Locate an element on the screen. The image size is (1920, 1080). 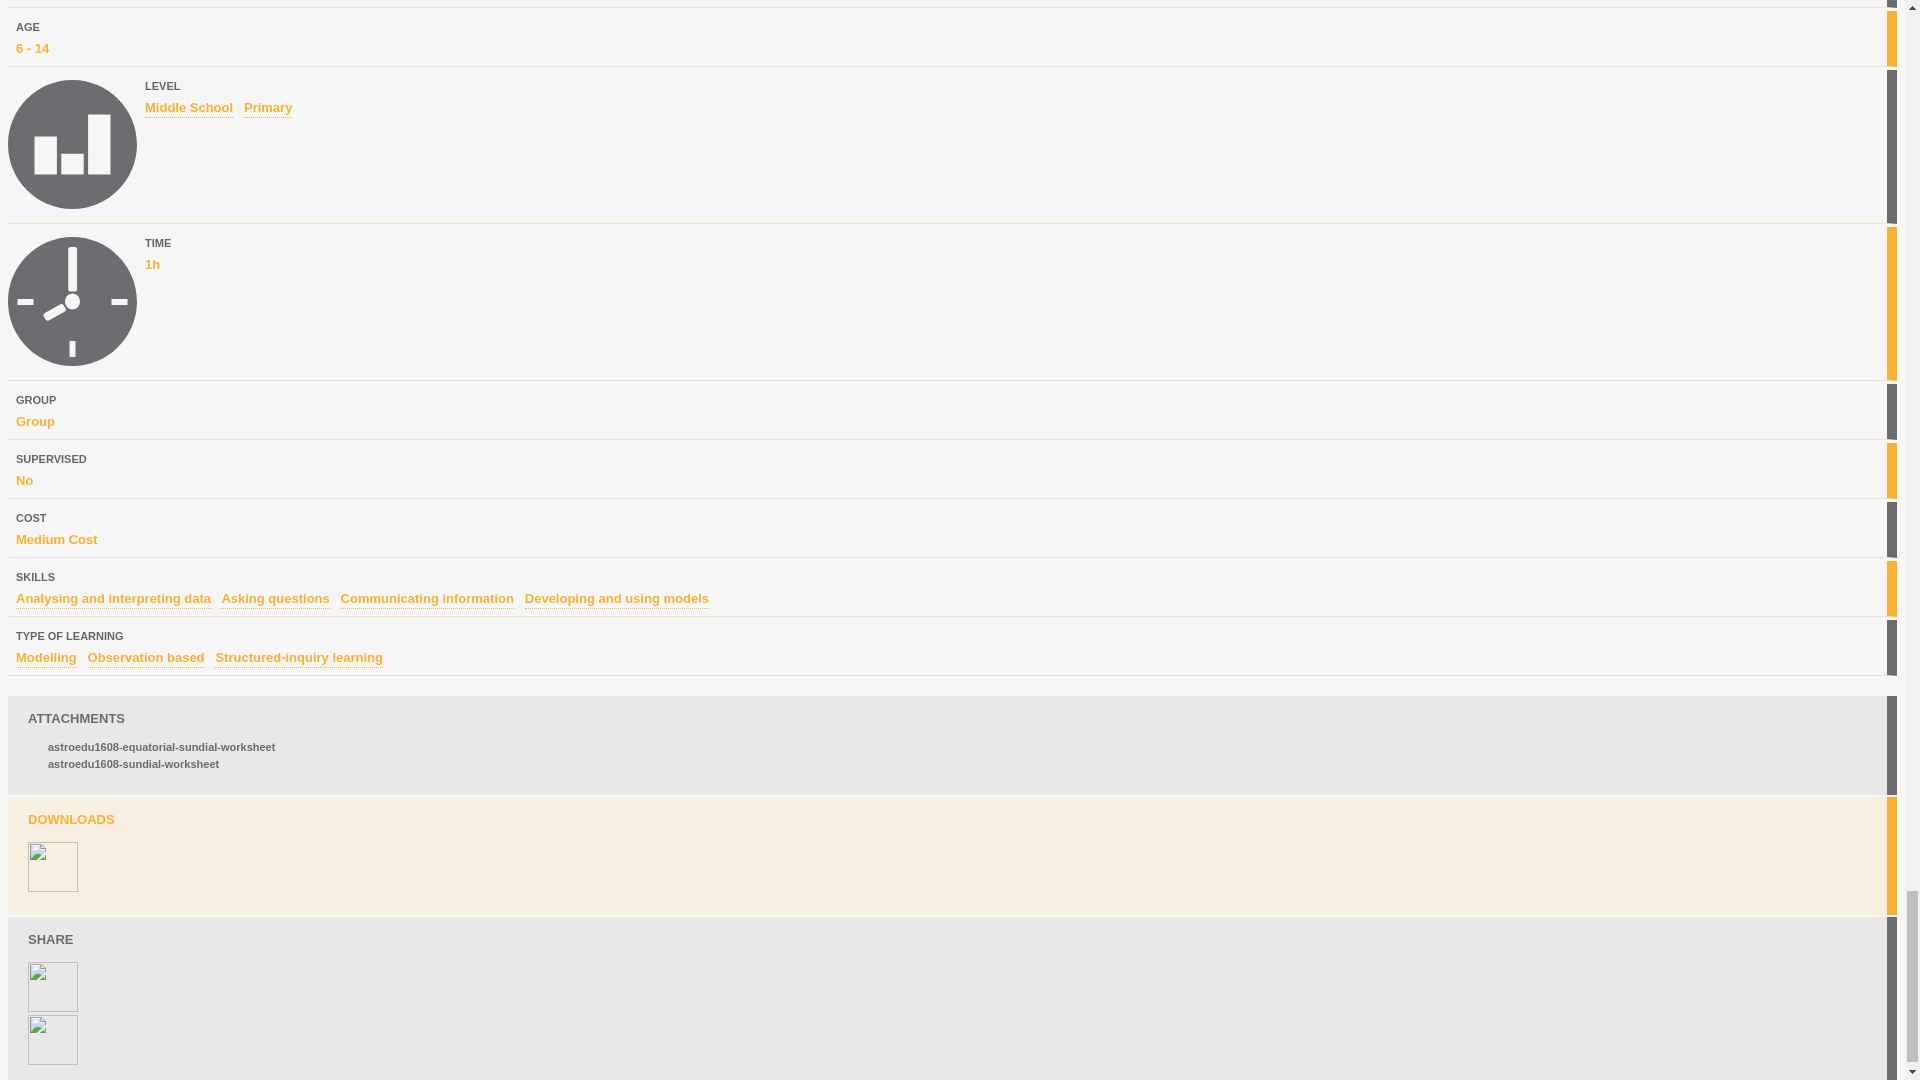
PDF is located at coordinates (53, 867).